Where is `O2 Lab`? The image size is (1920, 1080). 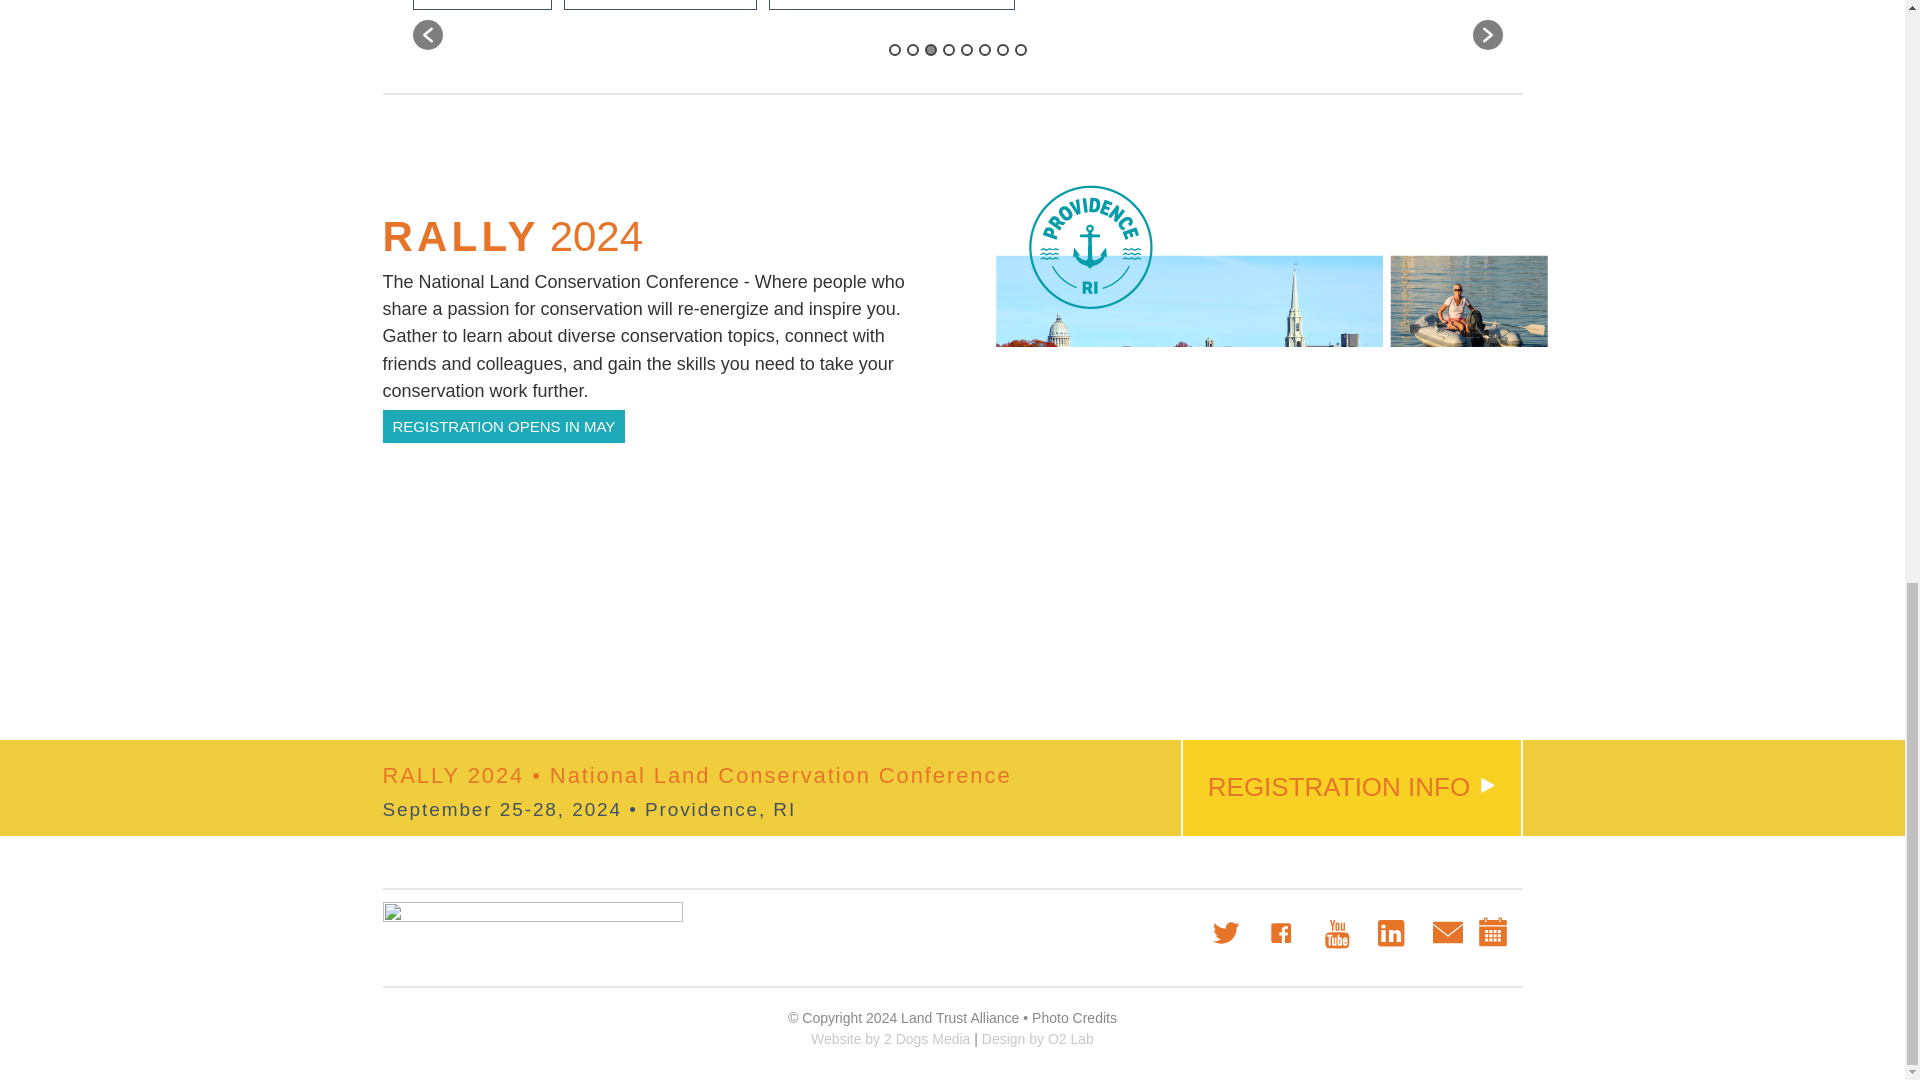
O2 Lab is located at coordinates (1038, 1038).